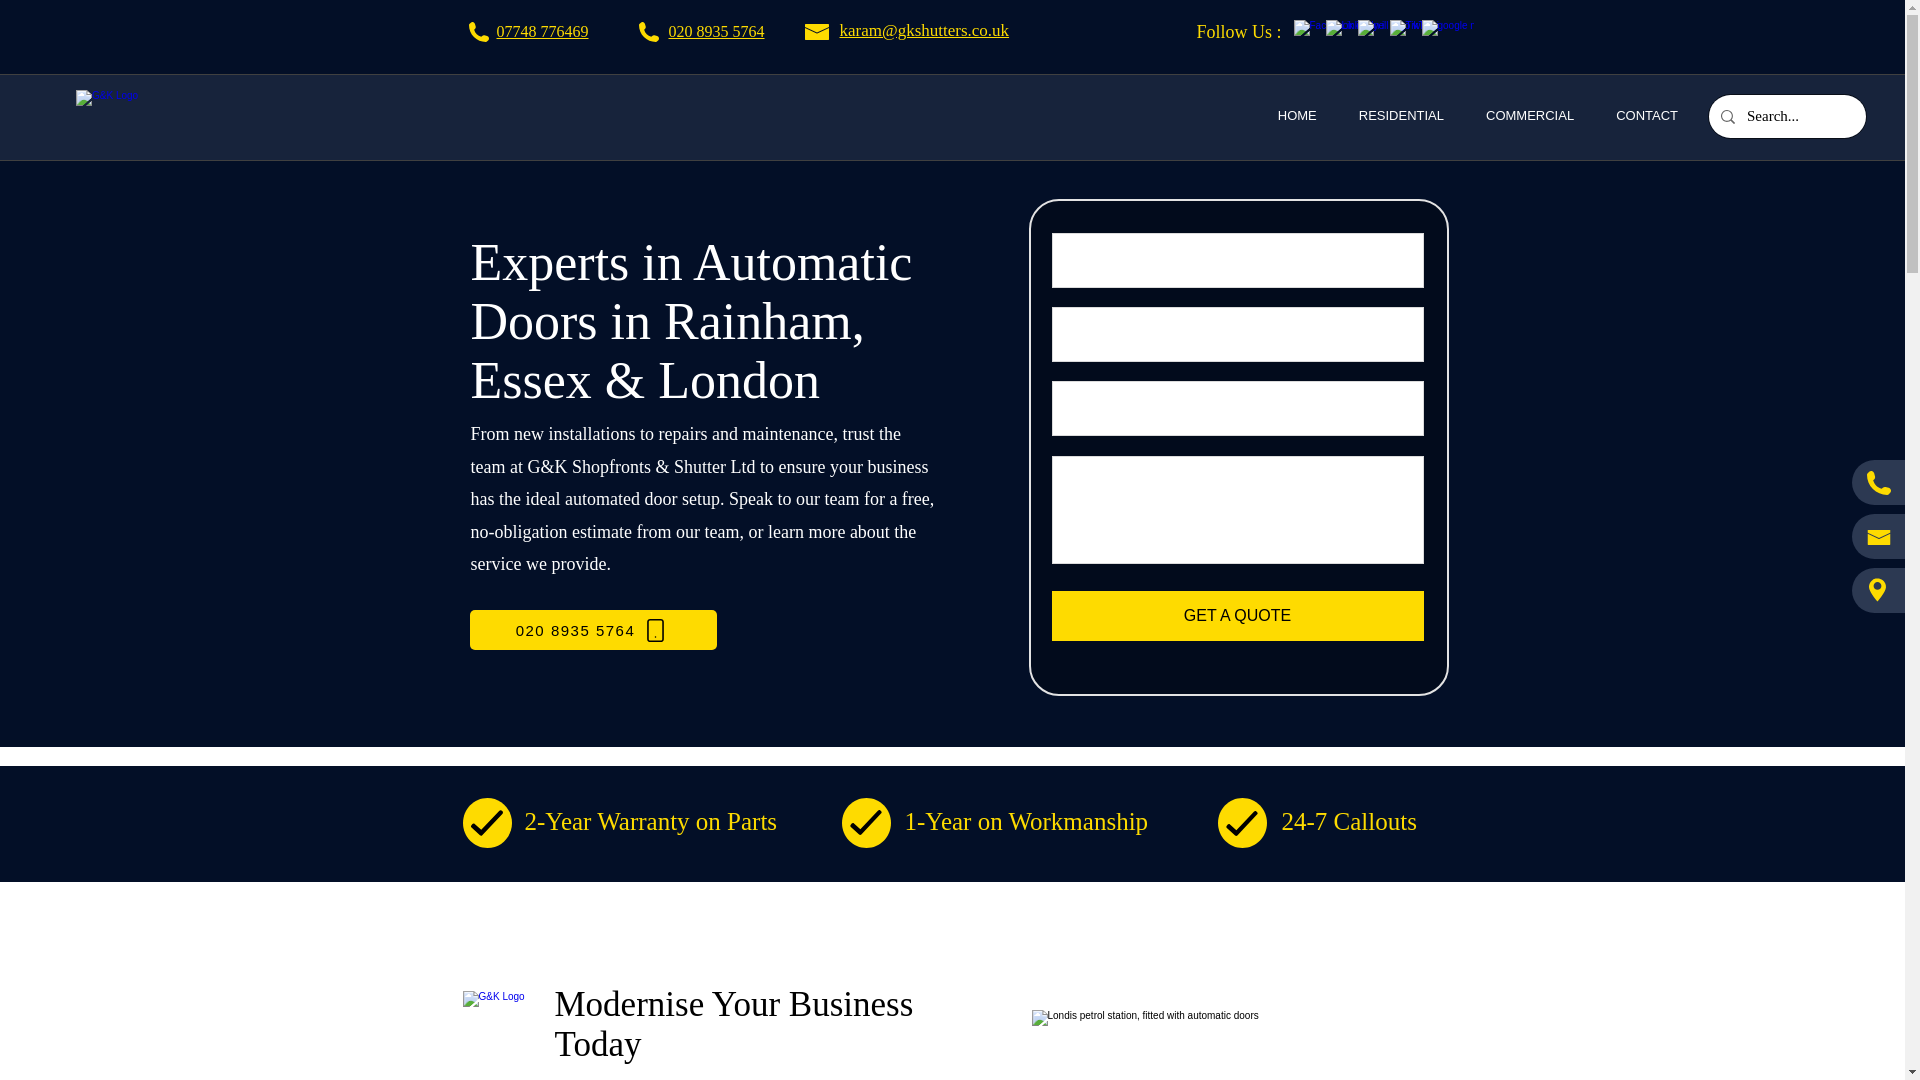  Describe the element at coordinates (541, 30) in the screenshot. I see `07748 776469` at that location.